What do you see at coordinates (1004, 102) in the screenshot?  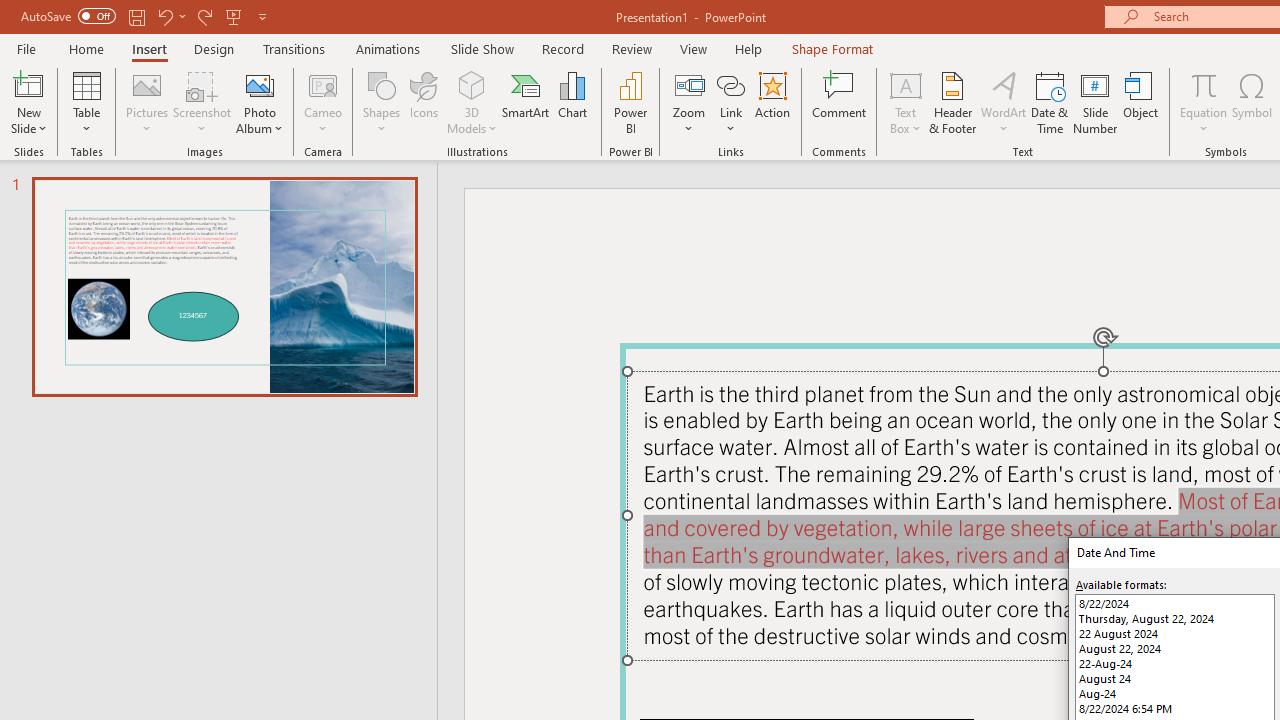 I see `WordArt` at bounding box center [1004, 102].